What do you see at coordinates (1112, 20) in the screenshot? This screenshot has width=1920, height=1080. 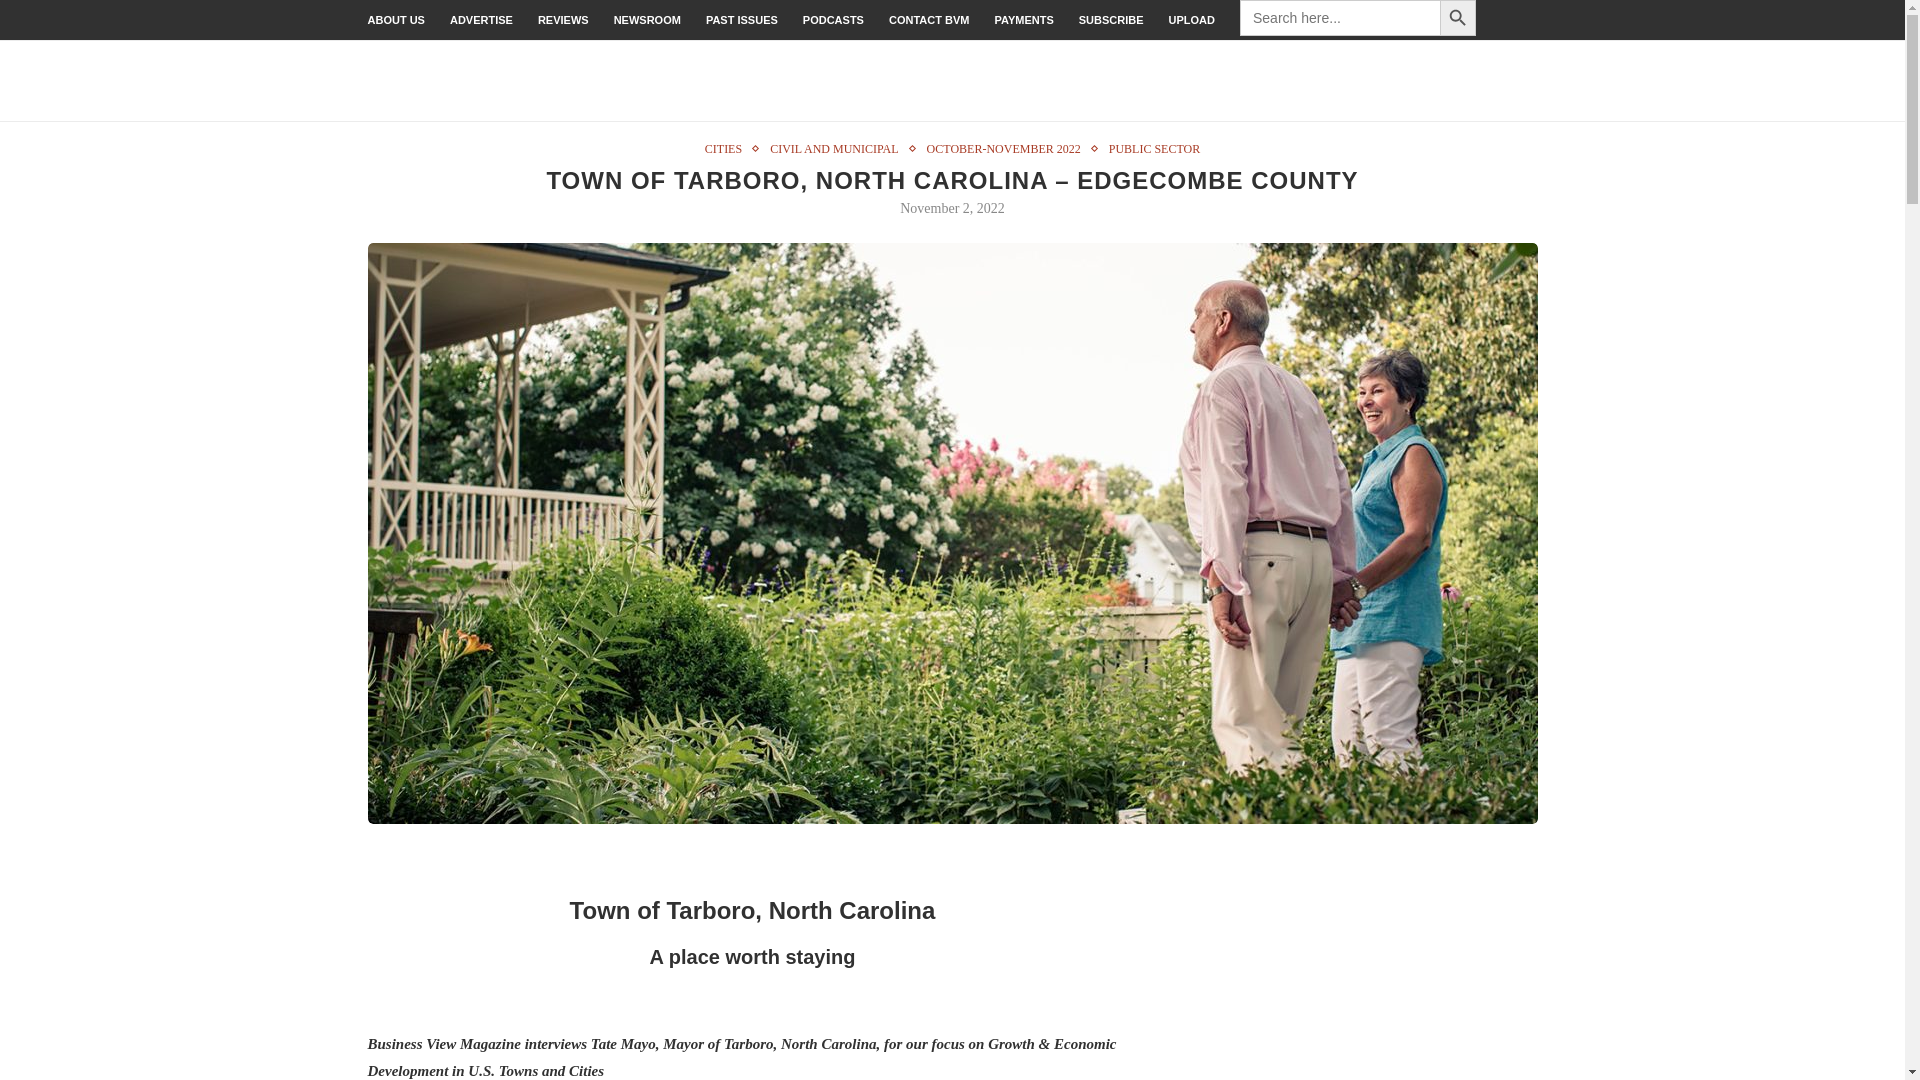 I see `Subscribe` at bounding box center [1112, 20].